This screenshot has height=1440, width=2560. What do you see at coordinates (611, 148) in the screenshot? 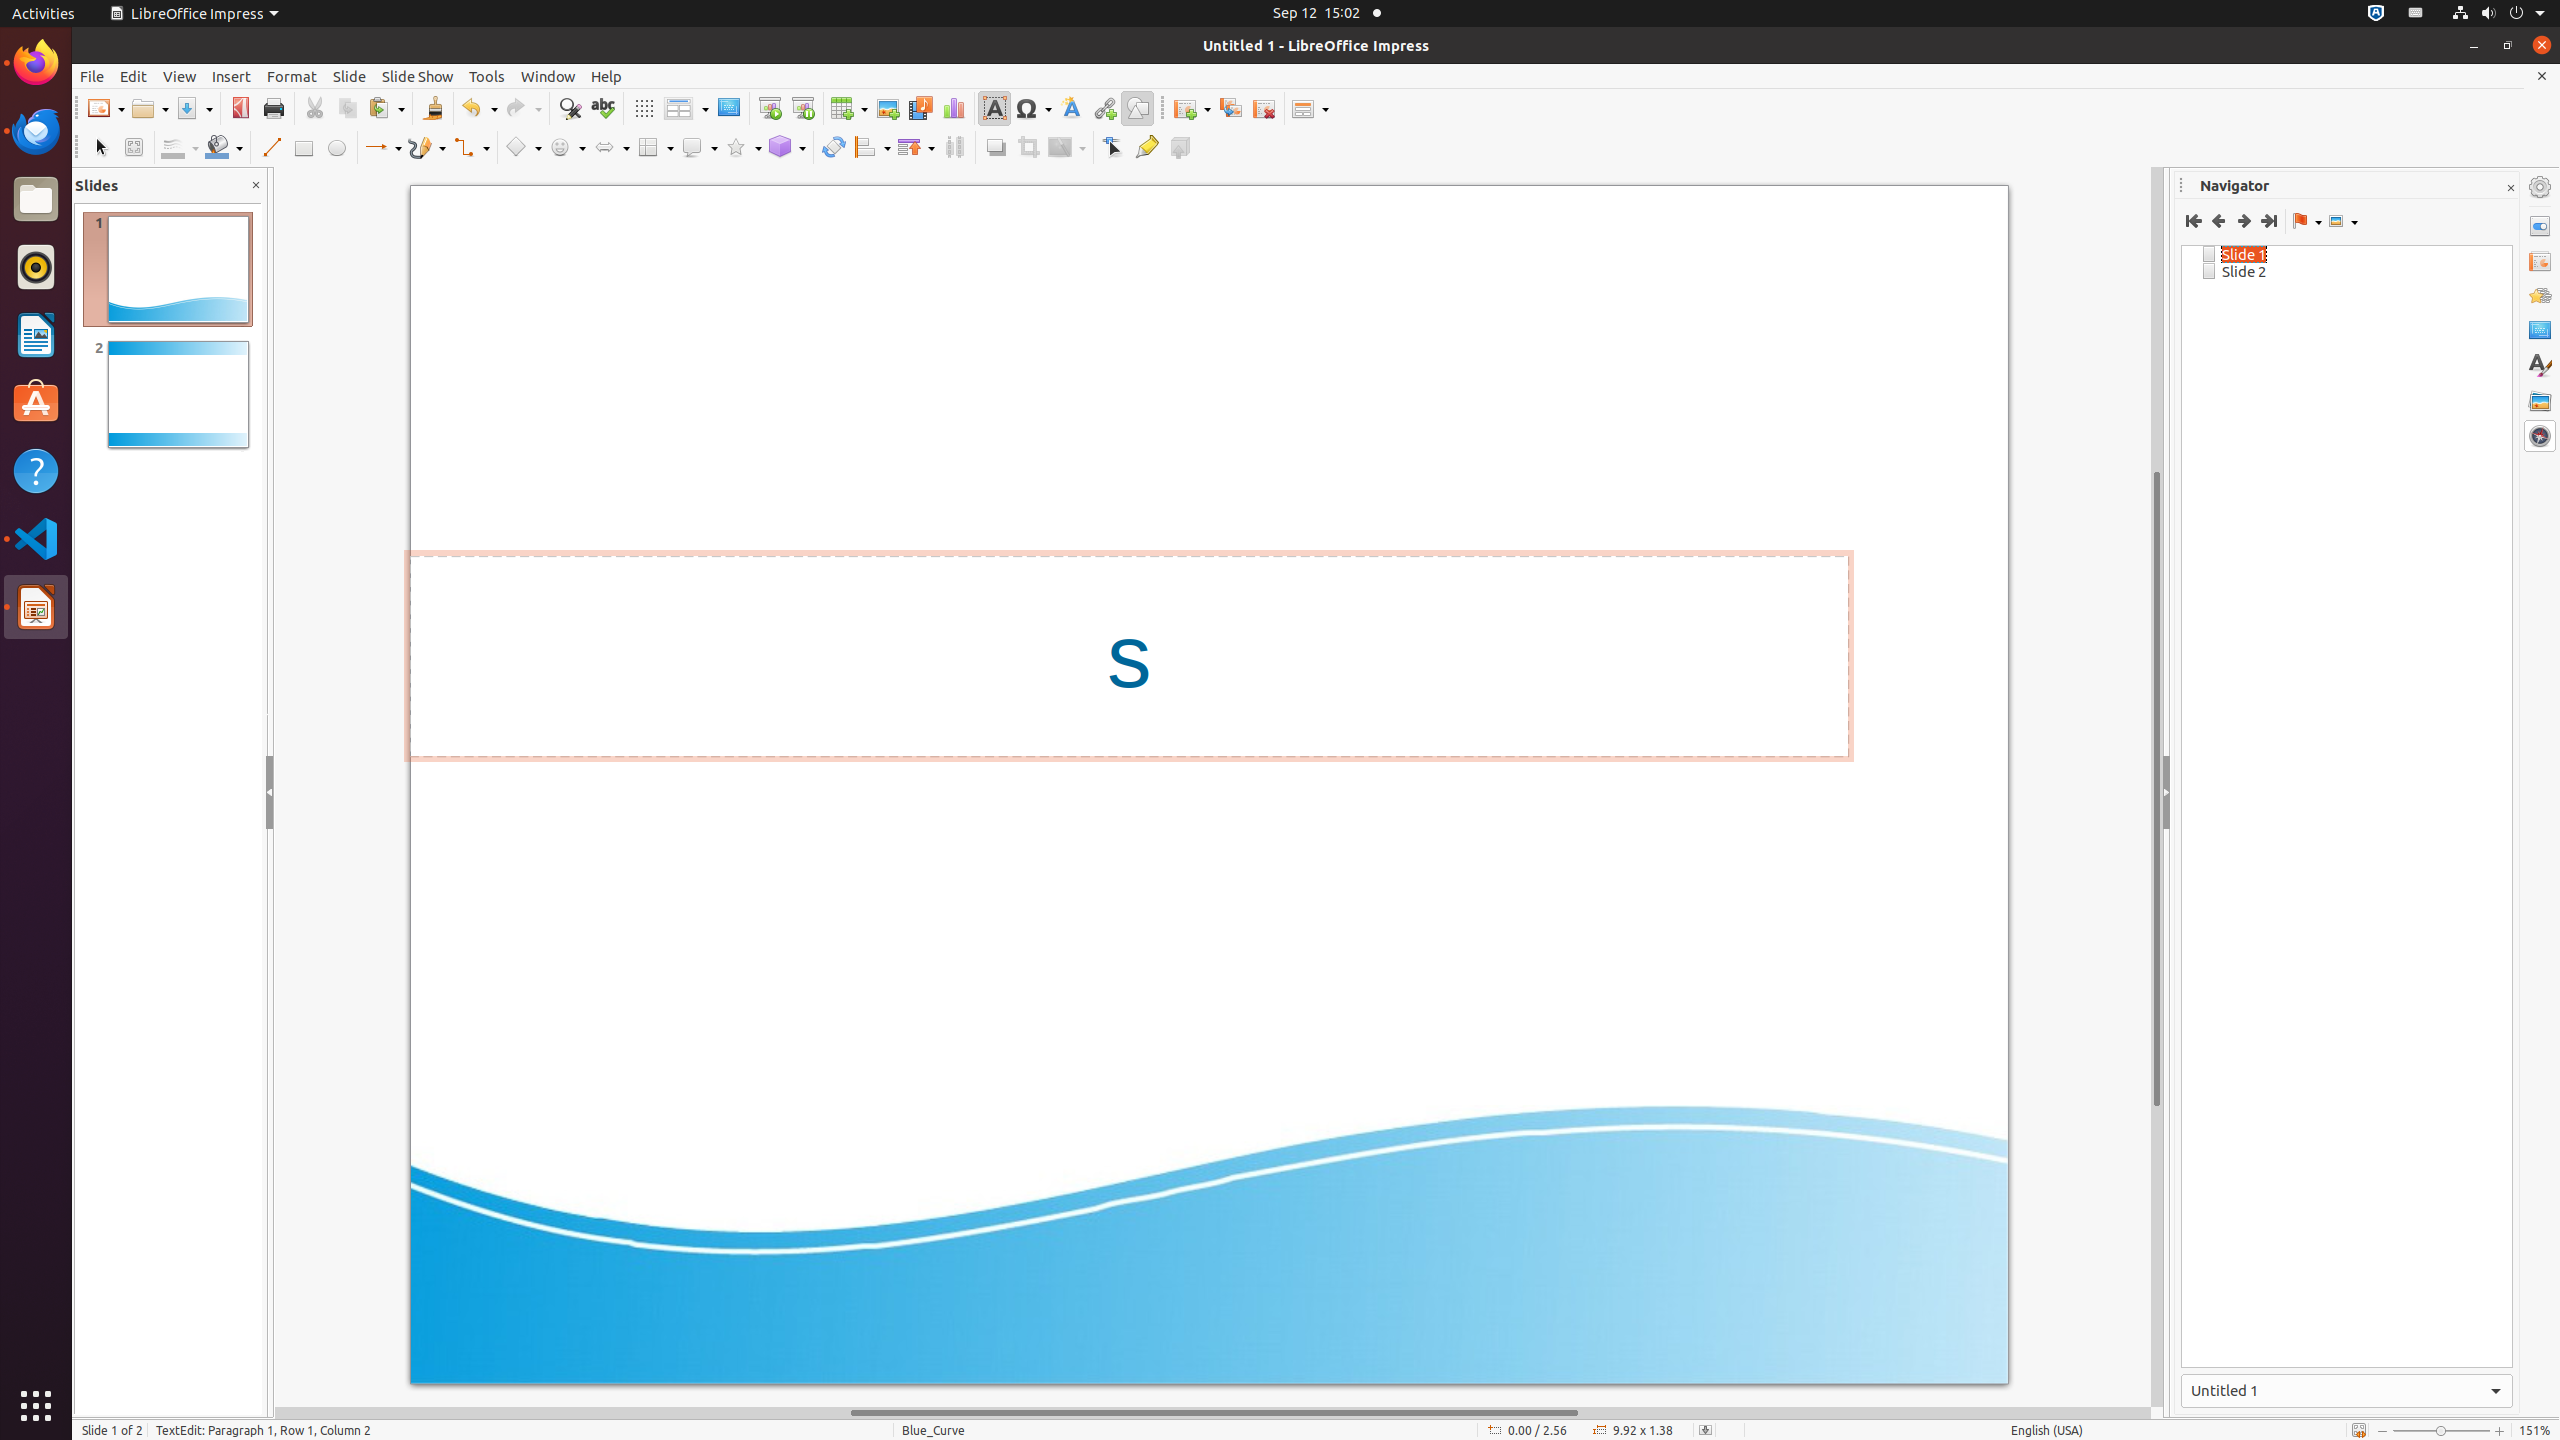
I see `Arrow Shapes` at bounding box center [611, 148].